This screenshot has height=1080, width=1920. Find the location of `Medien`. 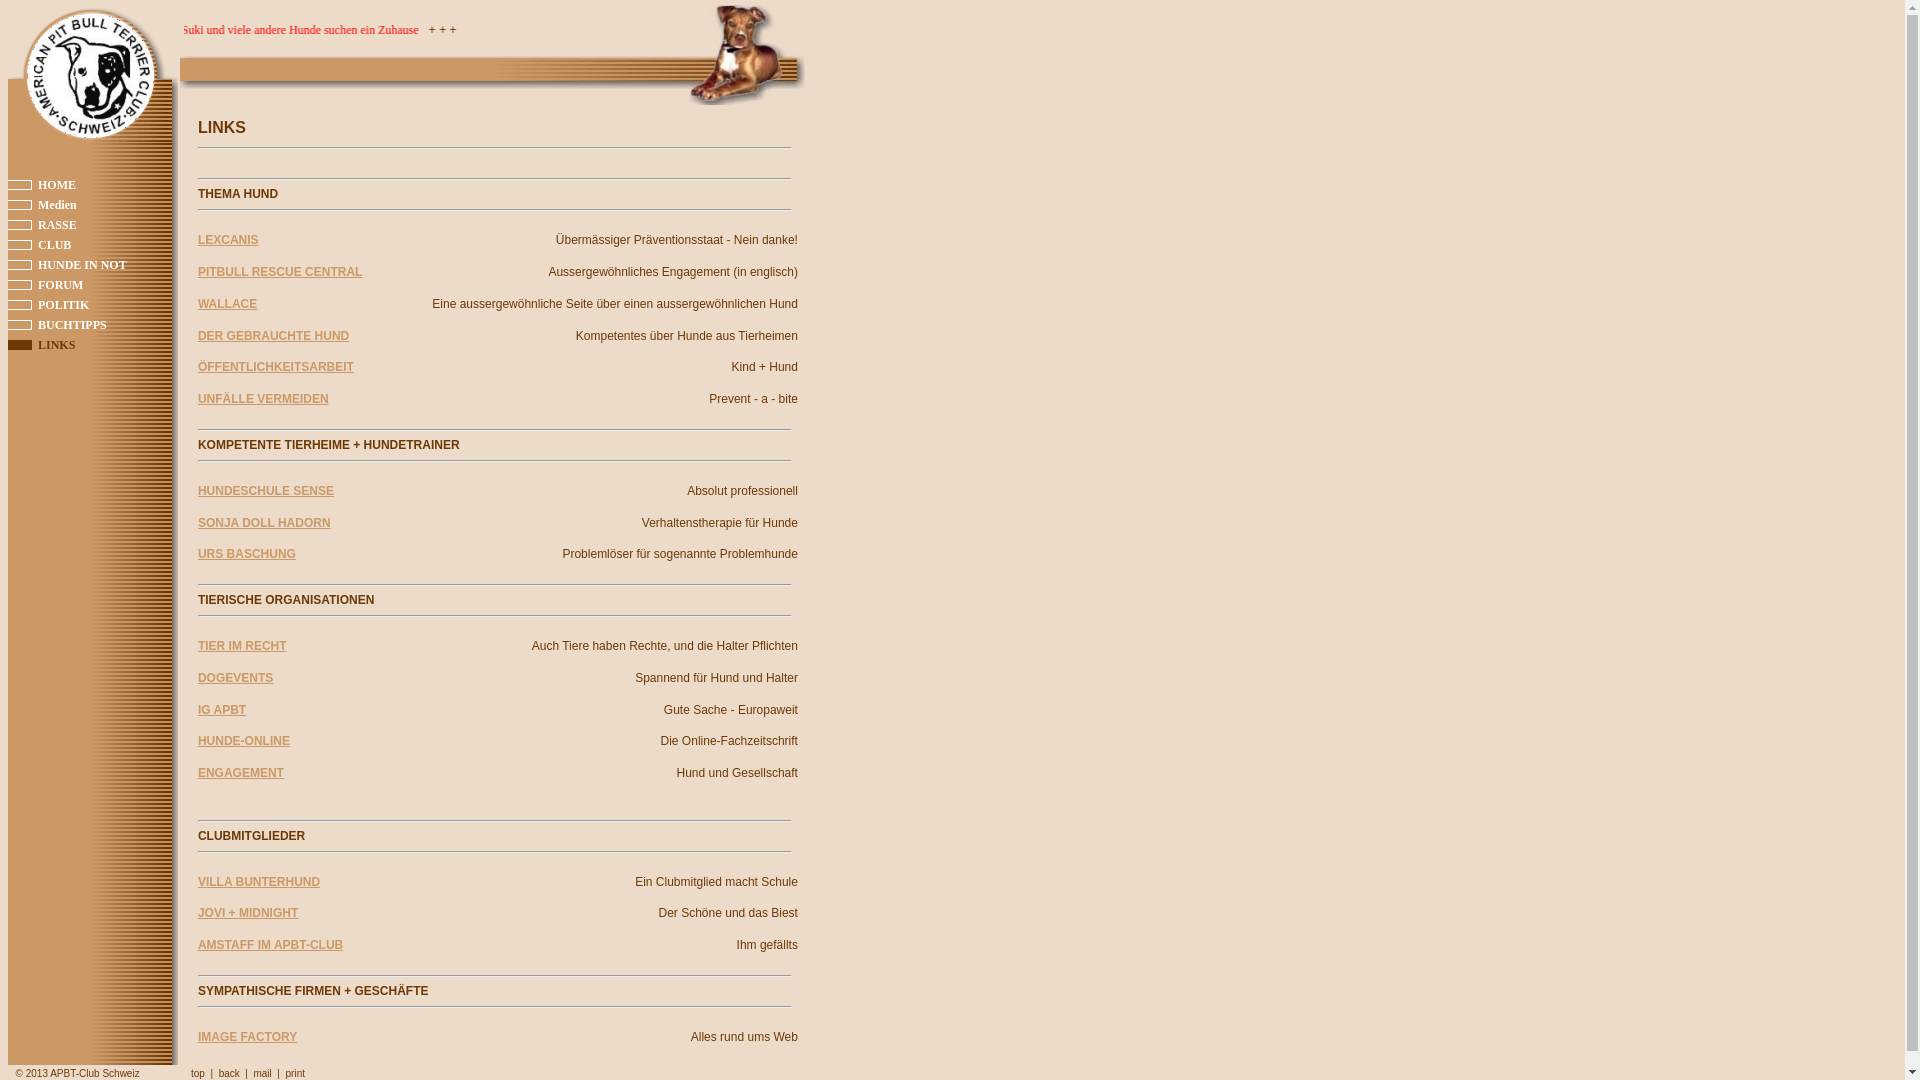

Medien is located at coordinates (58, 205).